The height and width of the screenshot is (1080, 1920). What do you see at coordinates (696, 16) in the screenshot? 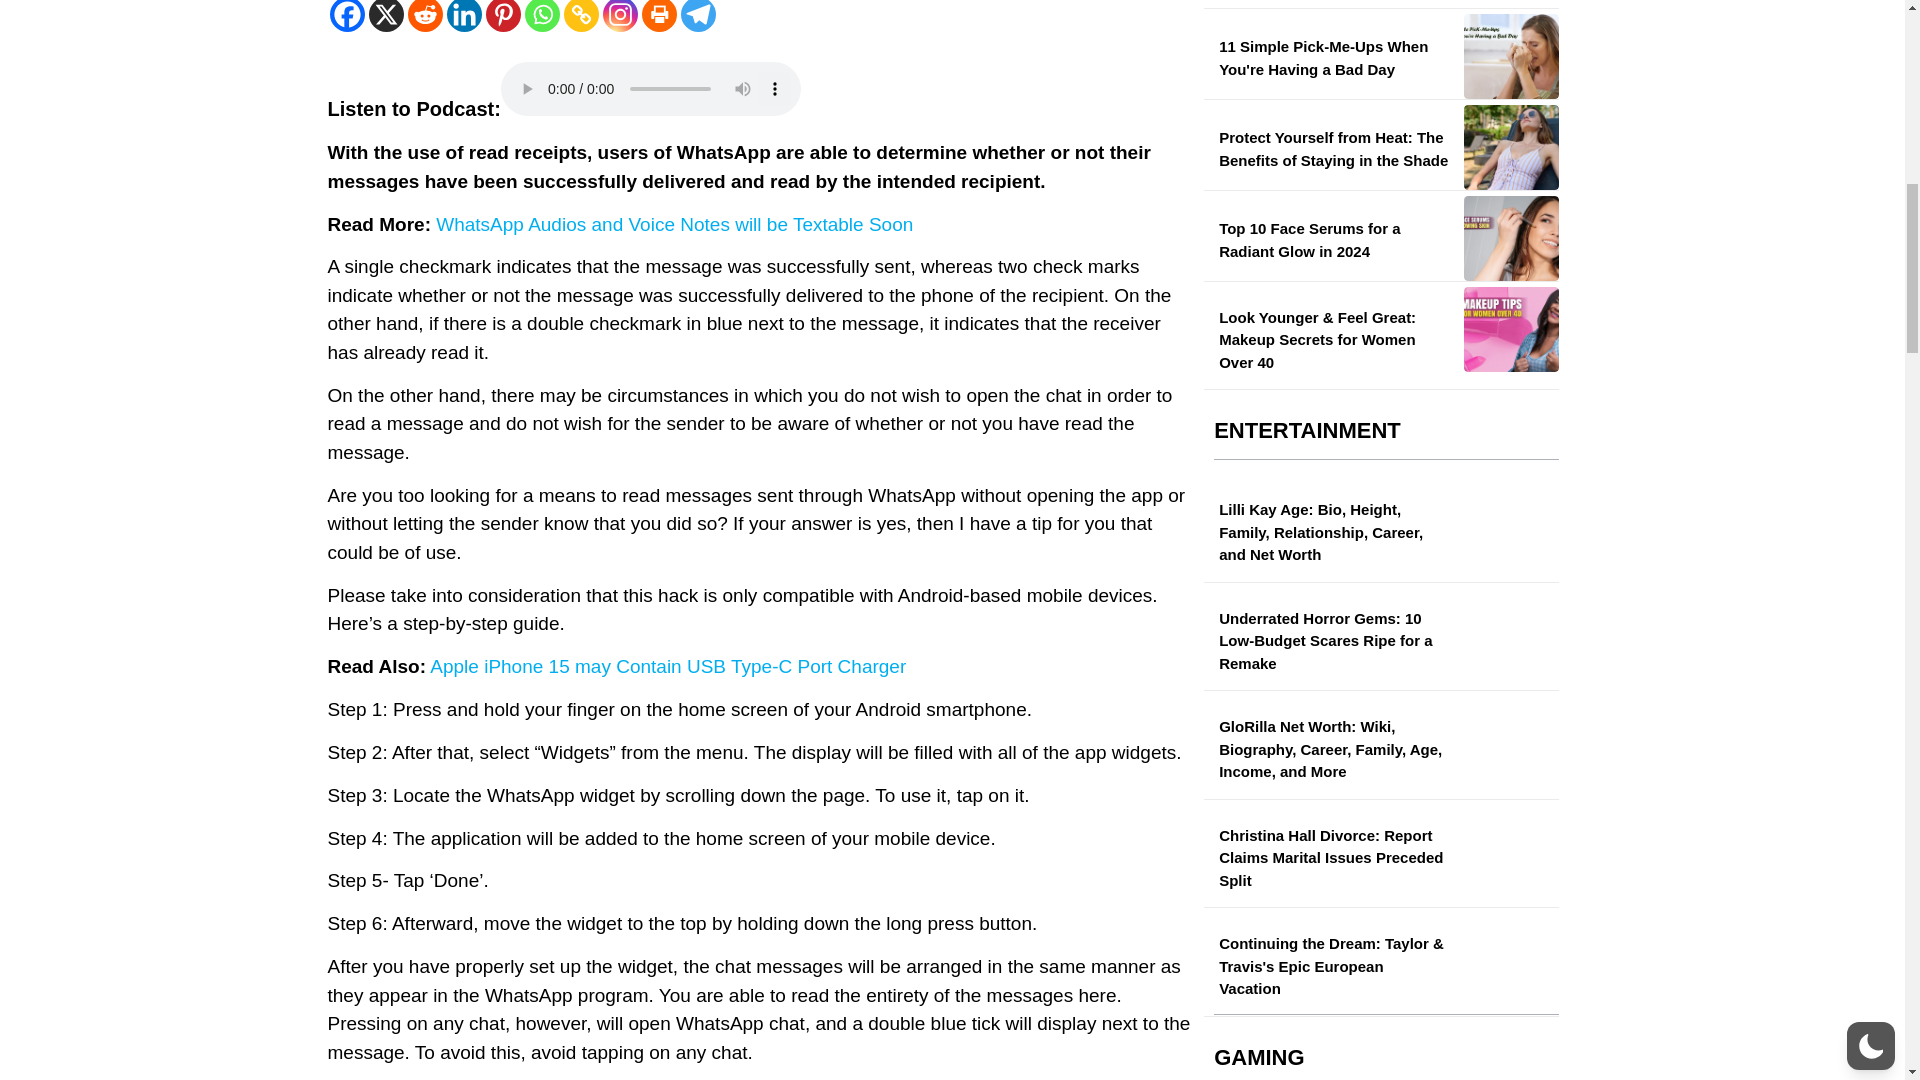
I see `Telegram` at bounding box center [696, 16].